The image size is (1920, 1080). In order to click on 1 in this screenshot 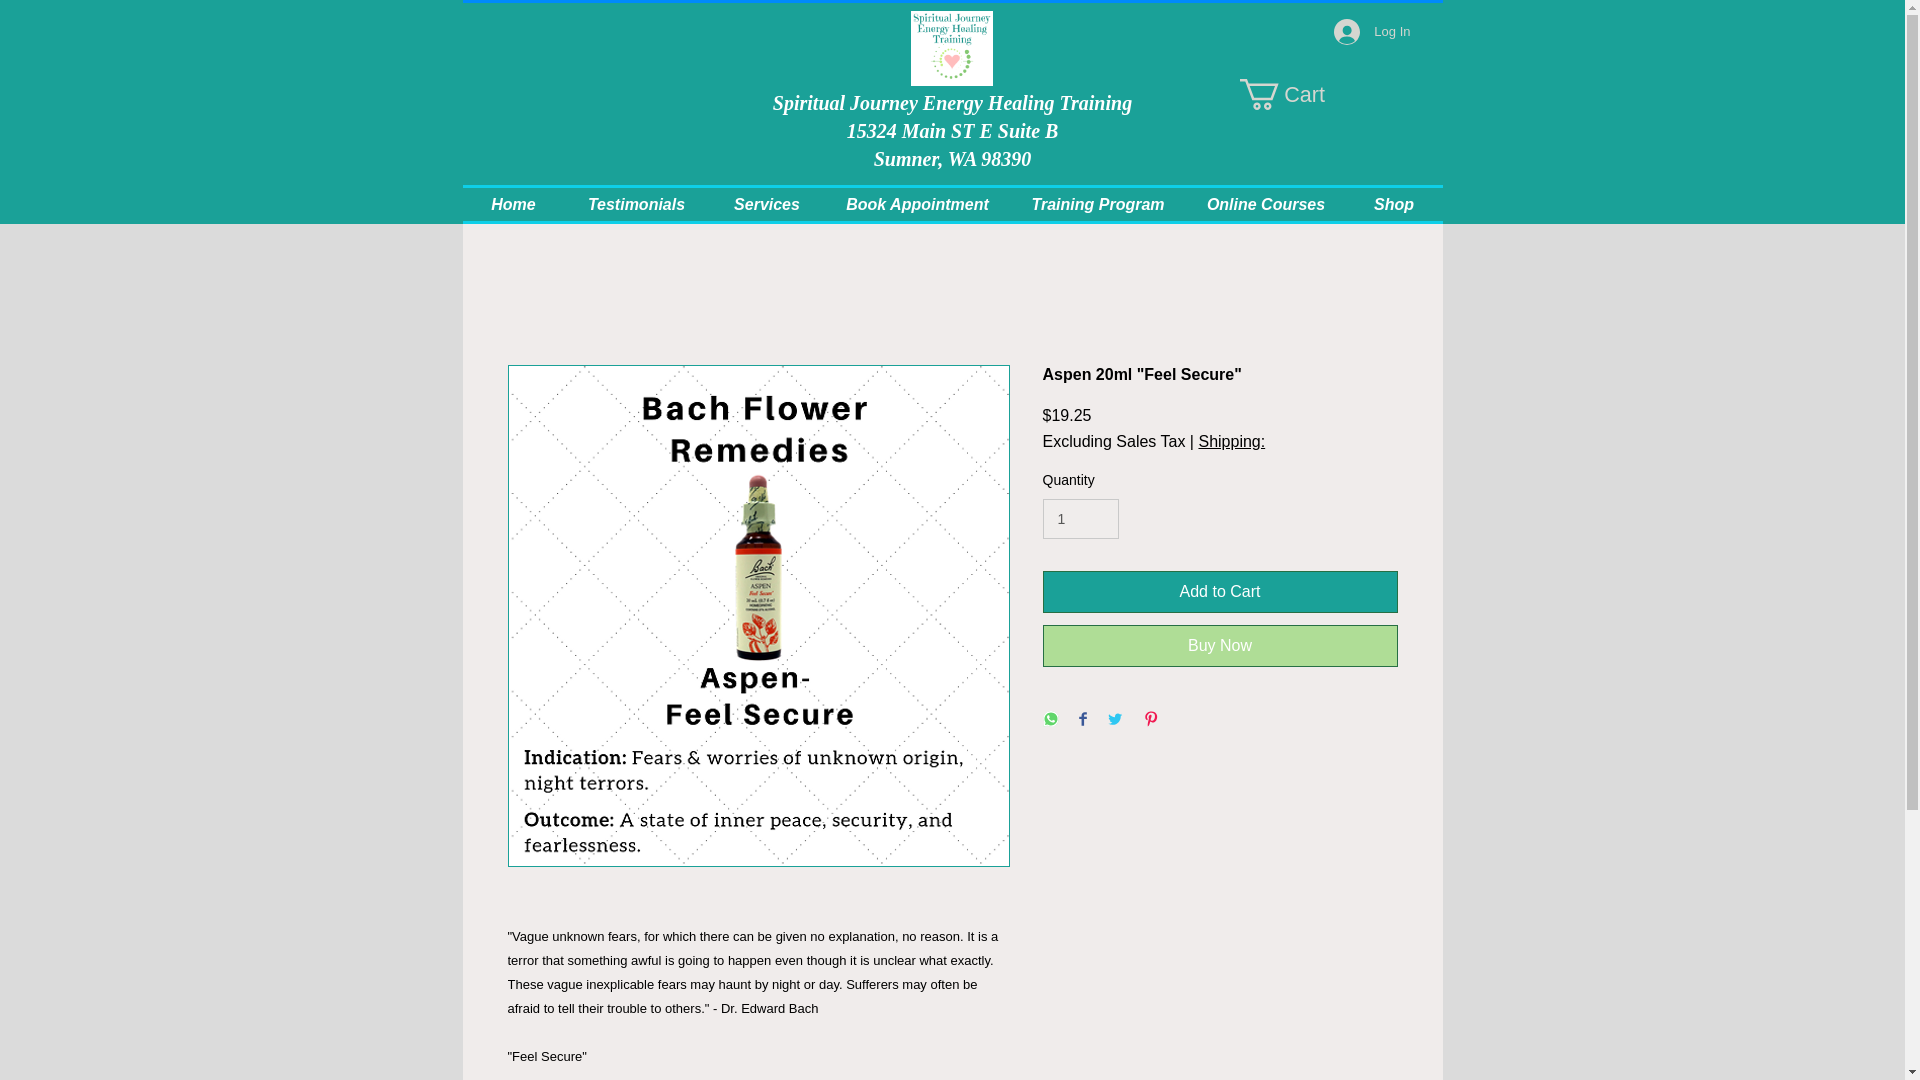, I will do `click(1080, 519)`.